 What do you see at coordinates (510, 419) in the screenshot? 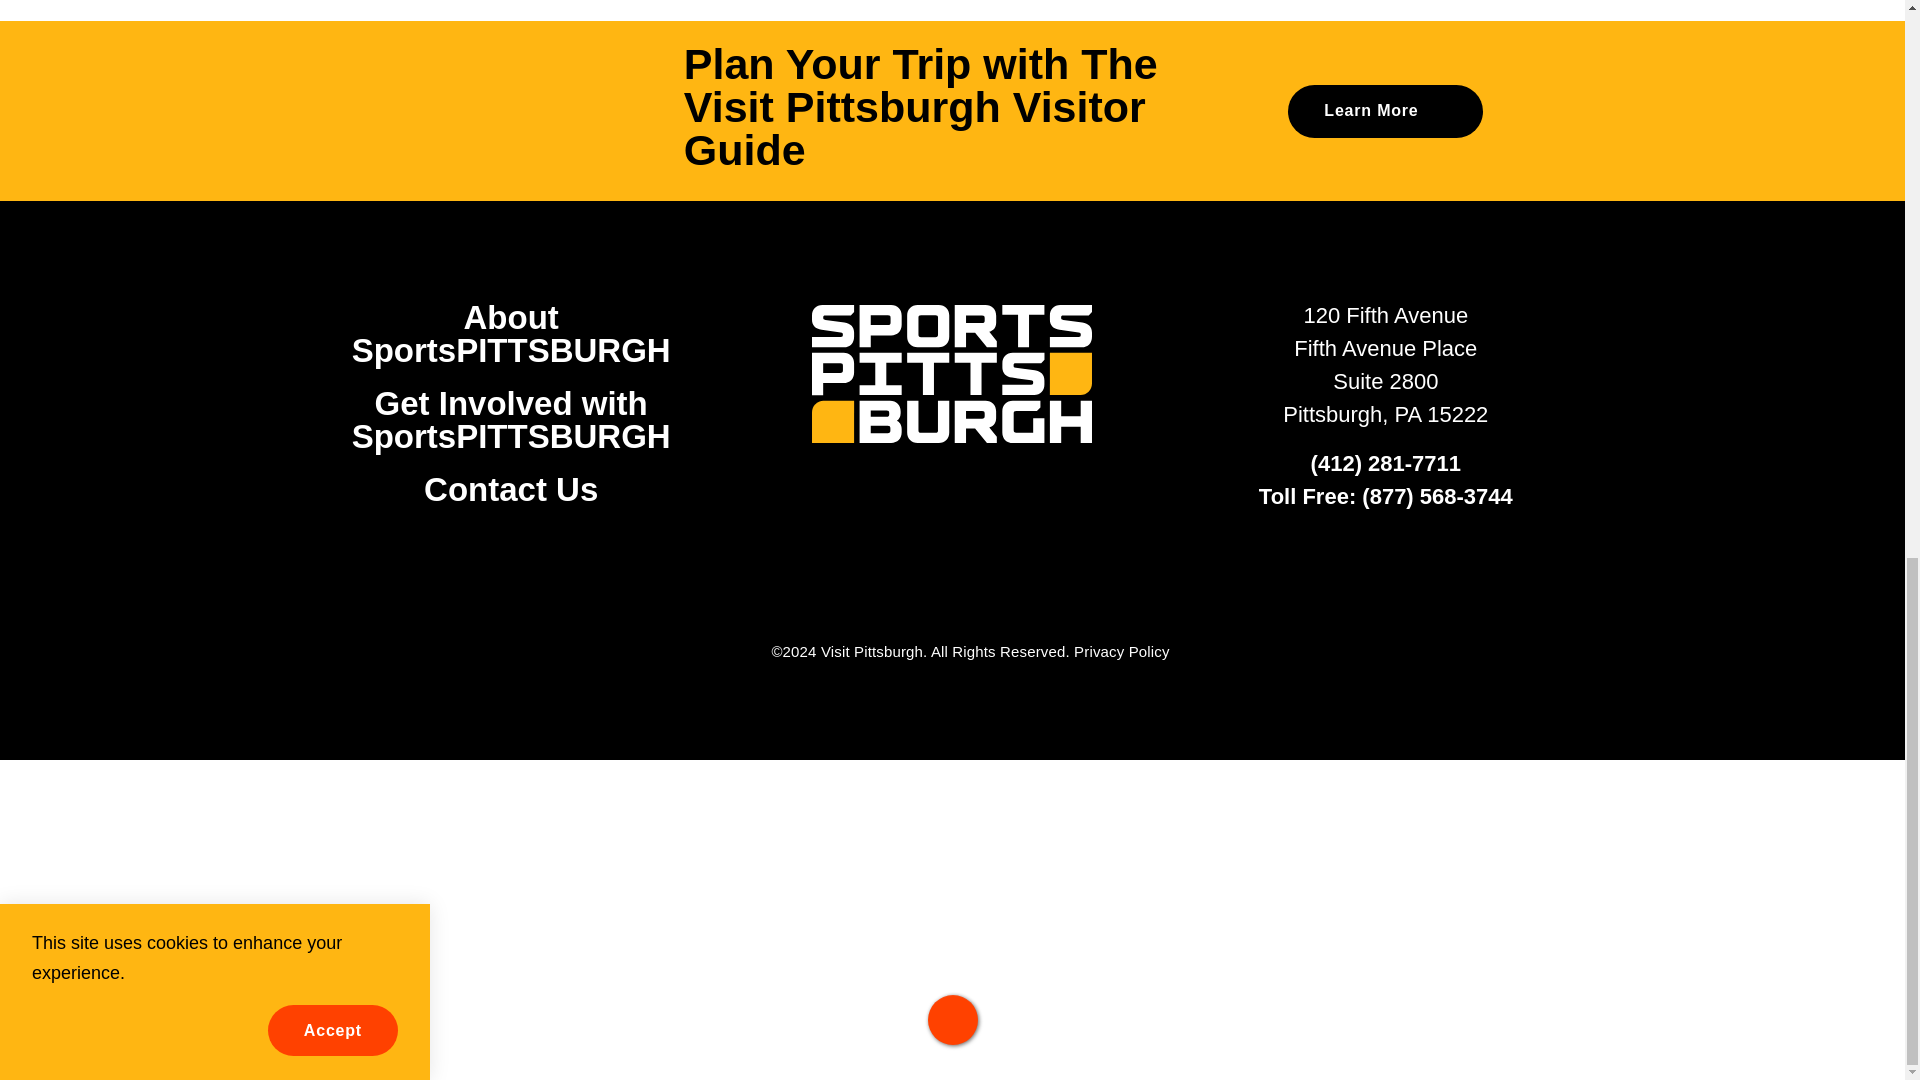
I see `Get Involved with SportsPITTSBURGH` at bounding box center [510, 419].